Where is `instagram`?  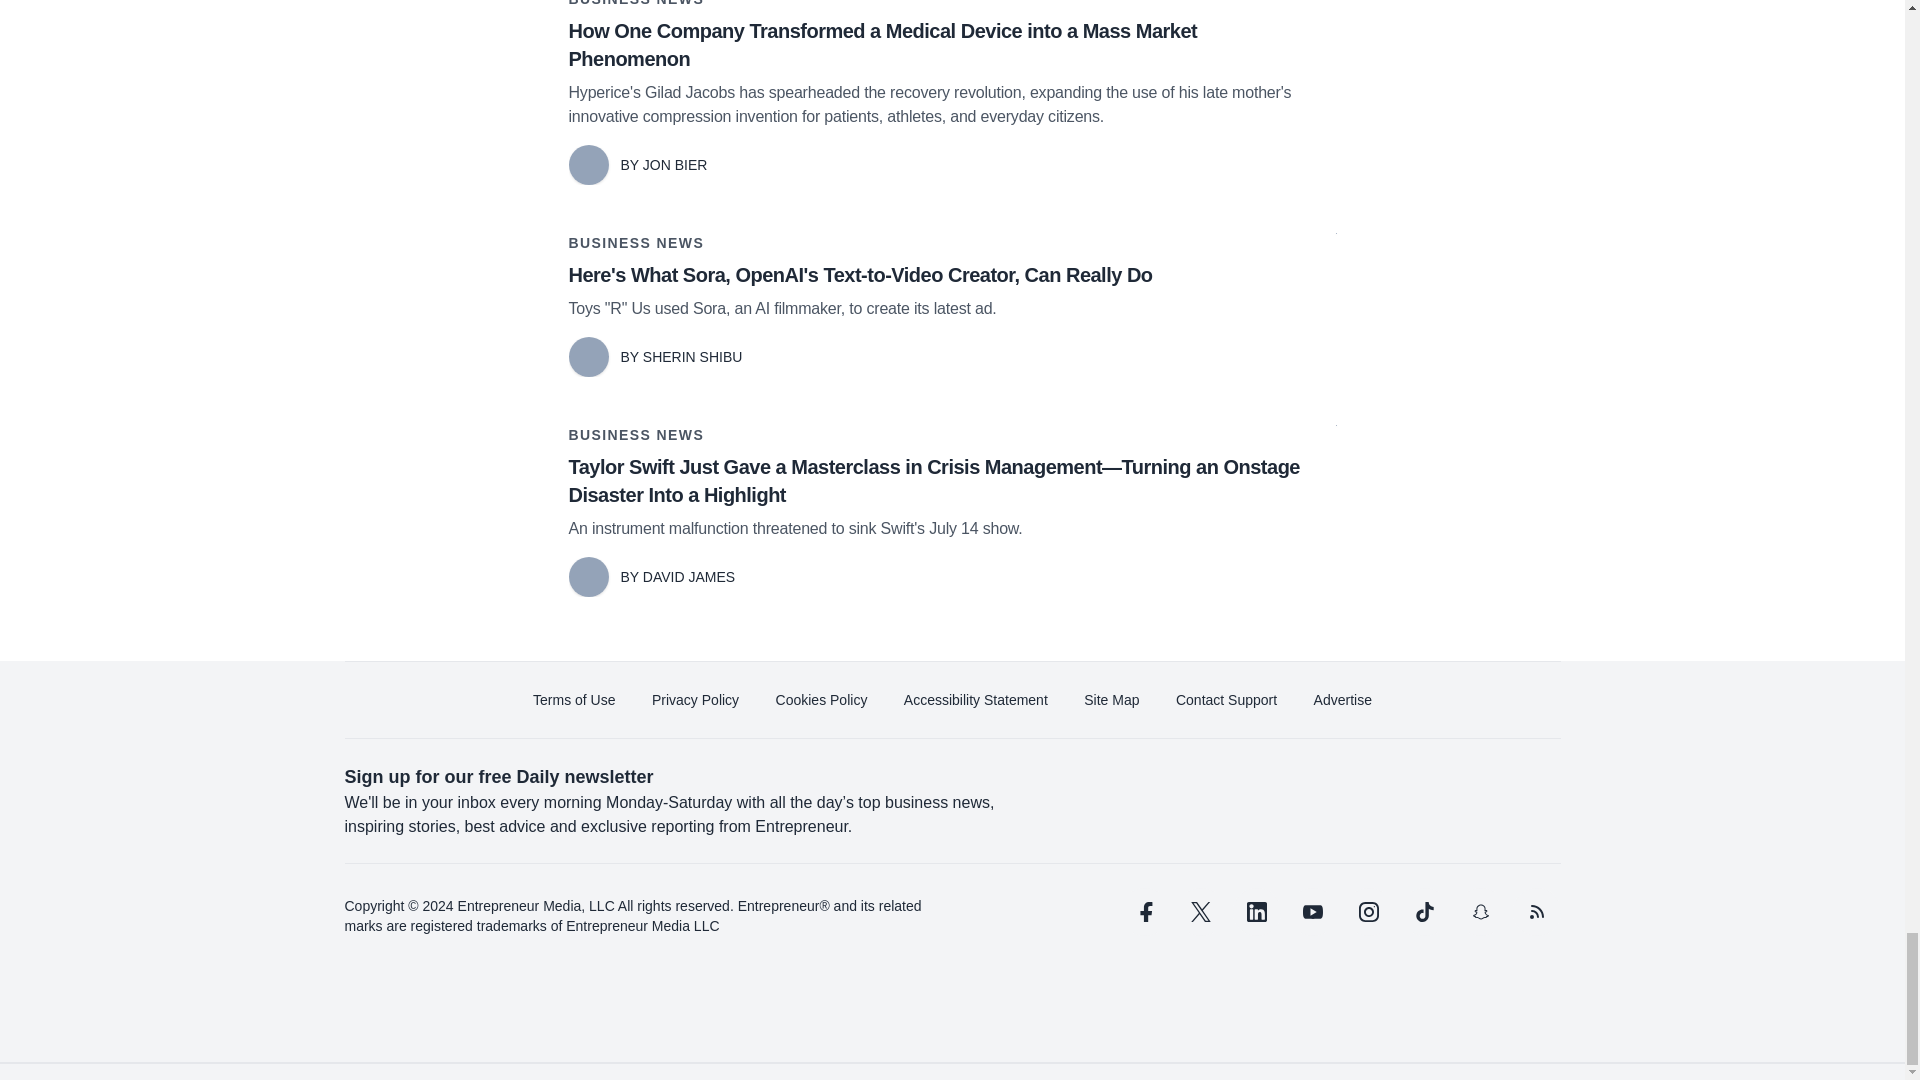 instagram is located at coordinates (1368, 912).